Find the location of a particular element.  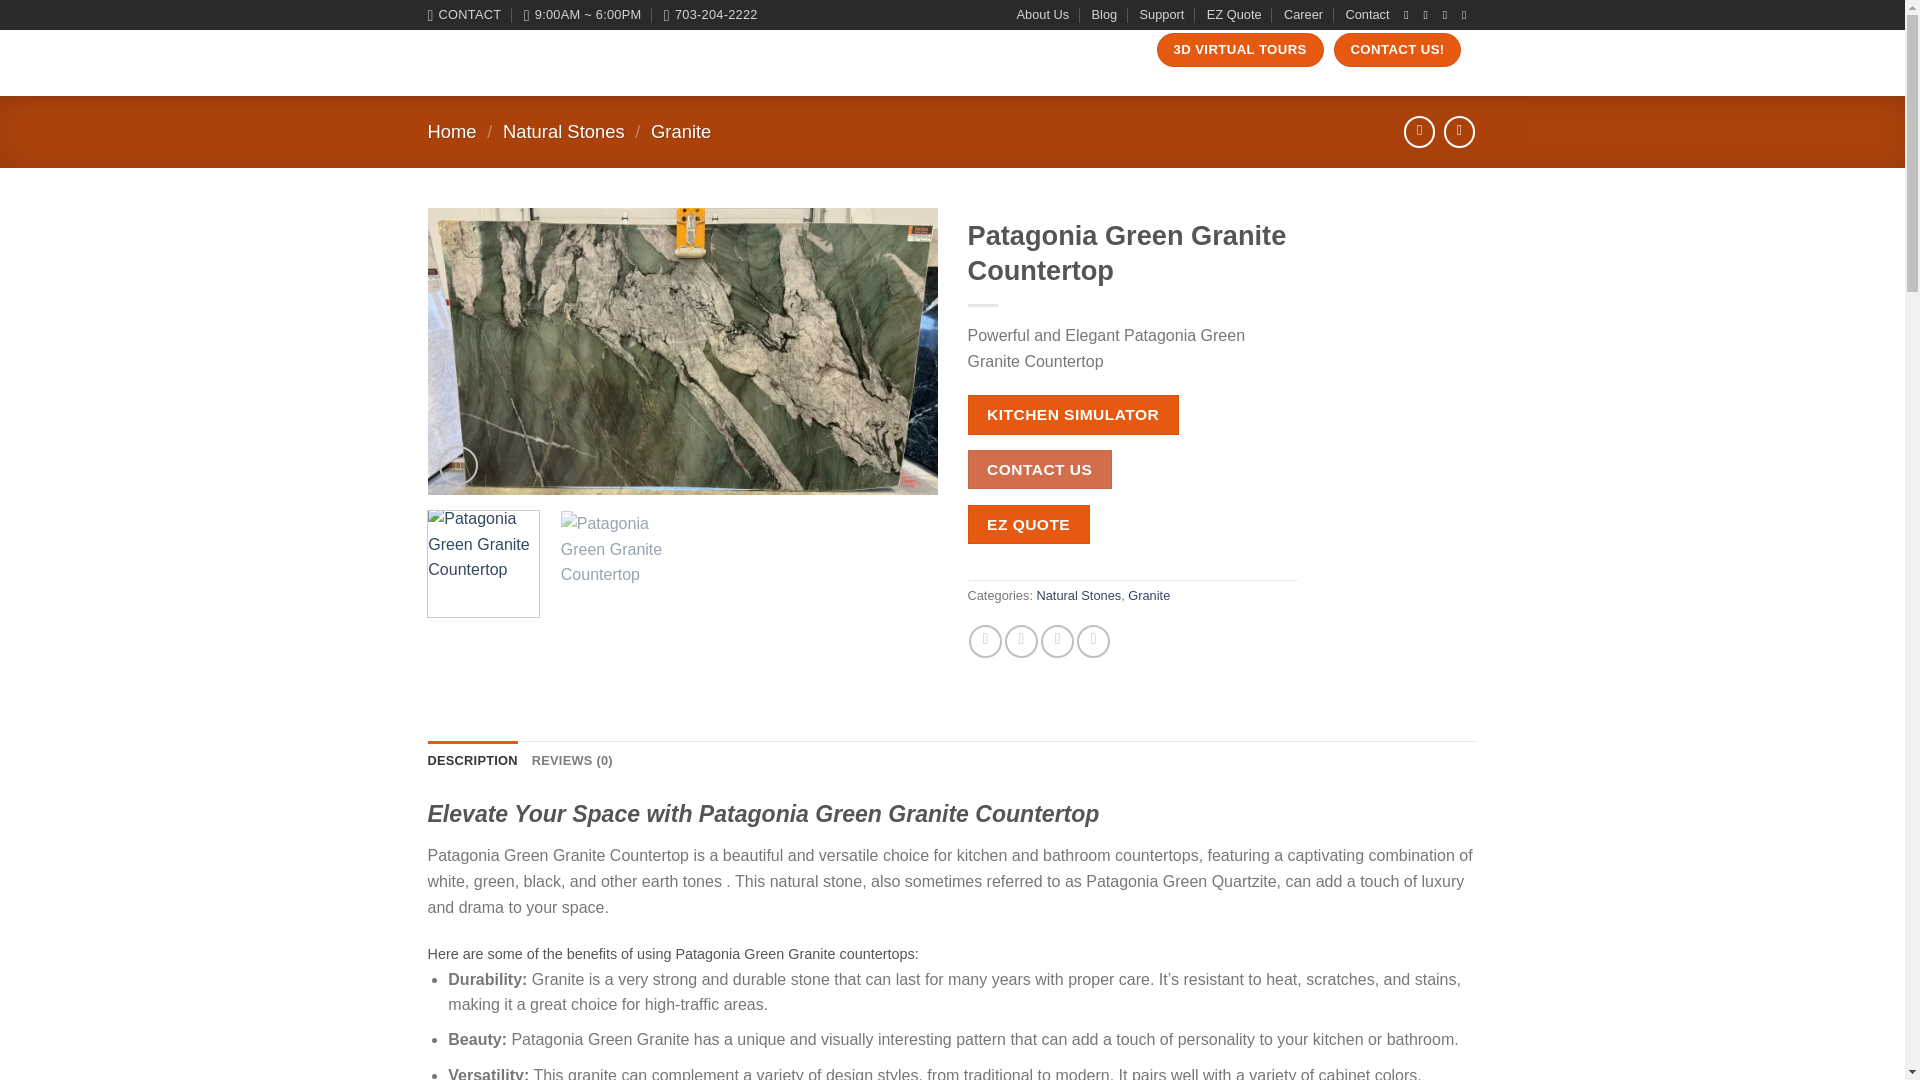

Contact is located at coordinates (1366, 15).